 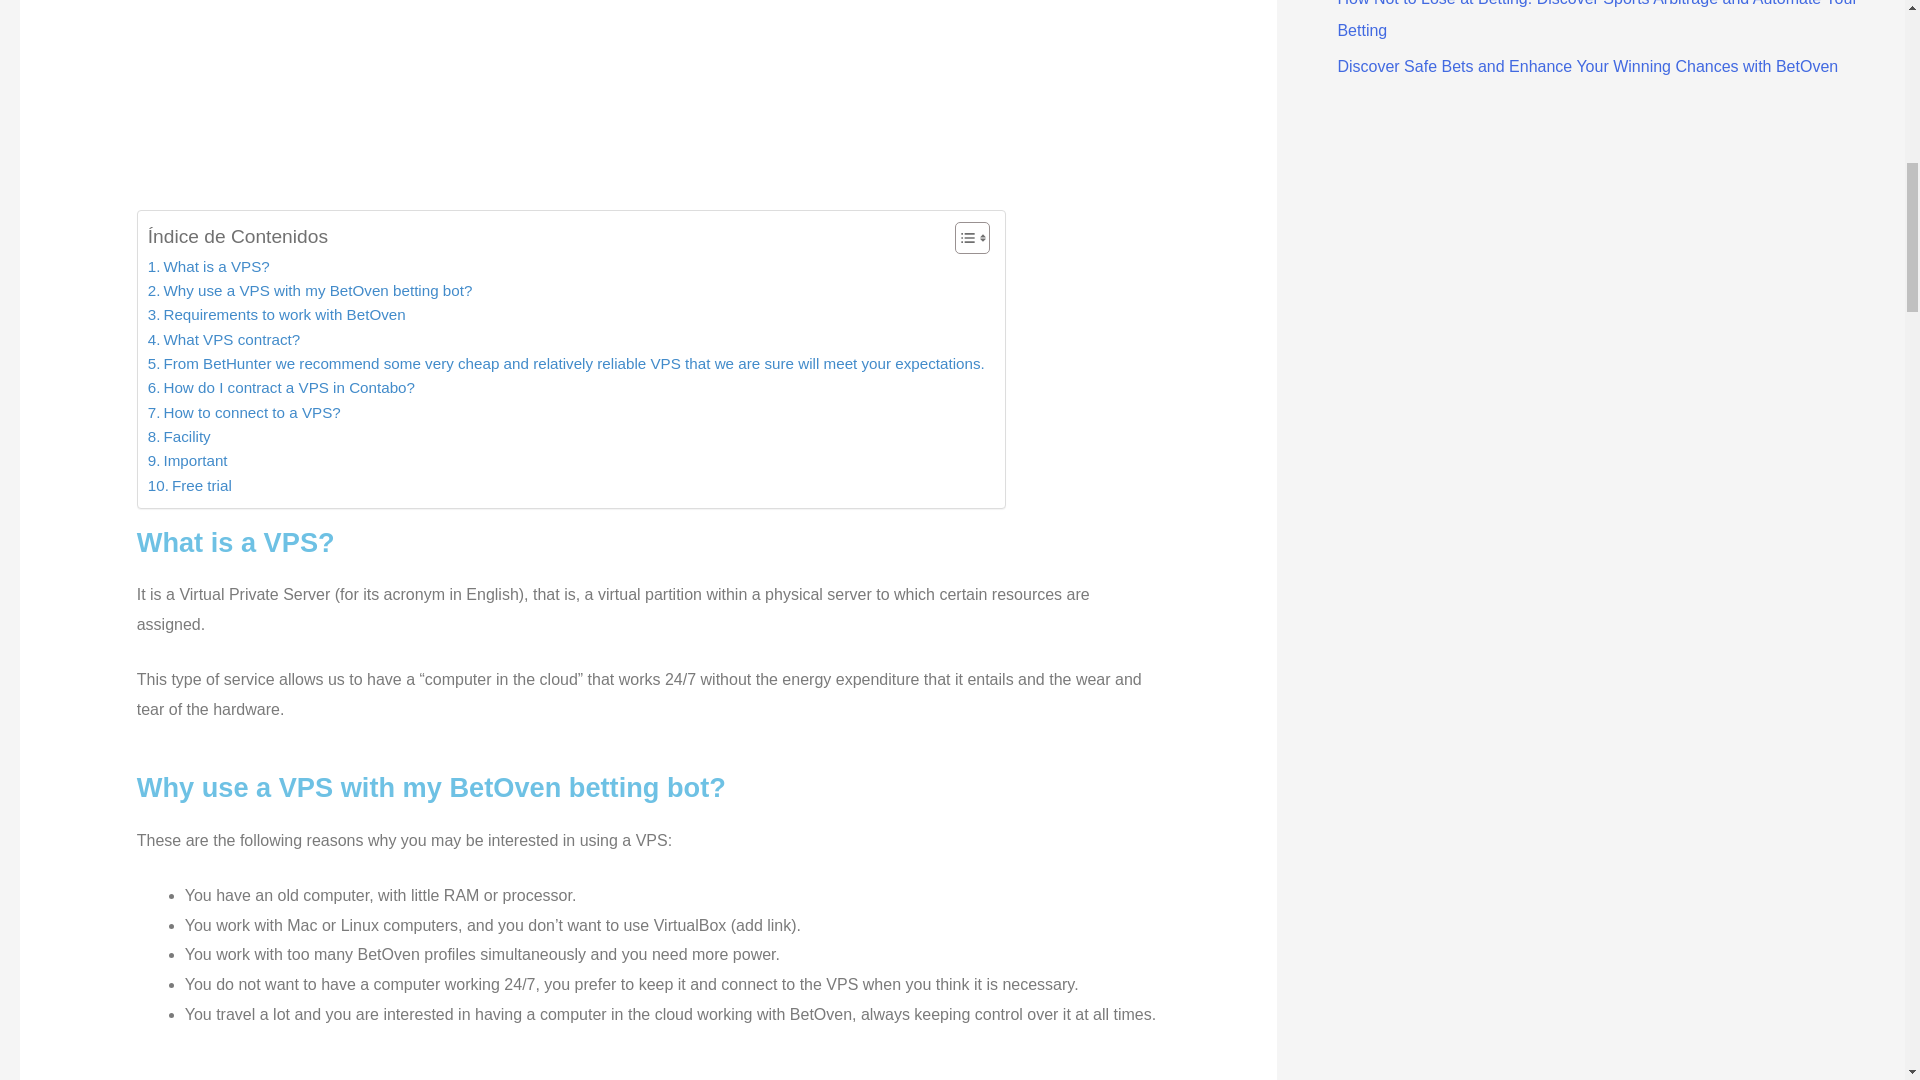 I want to click on How do I contract a VPS in Contabo?, so click(x=280, y=387).